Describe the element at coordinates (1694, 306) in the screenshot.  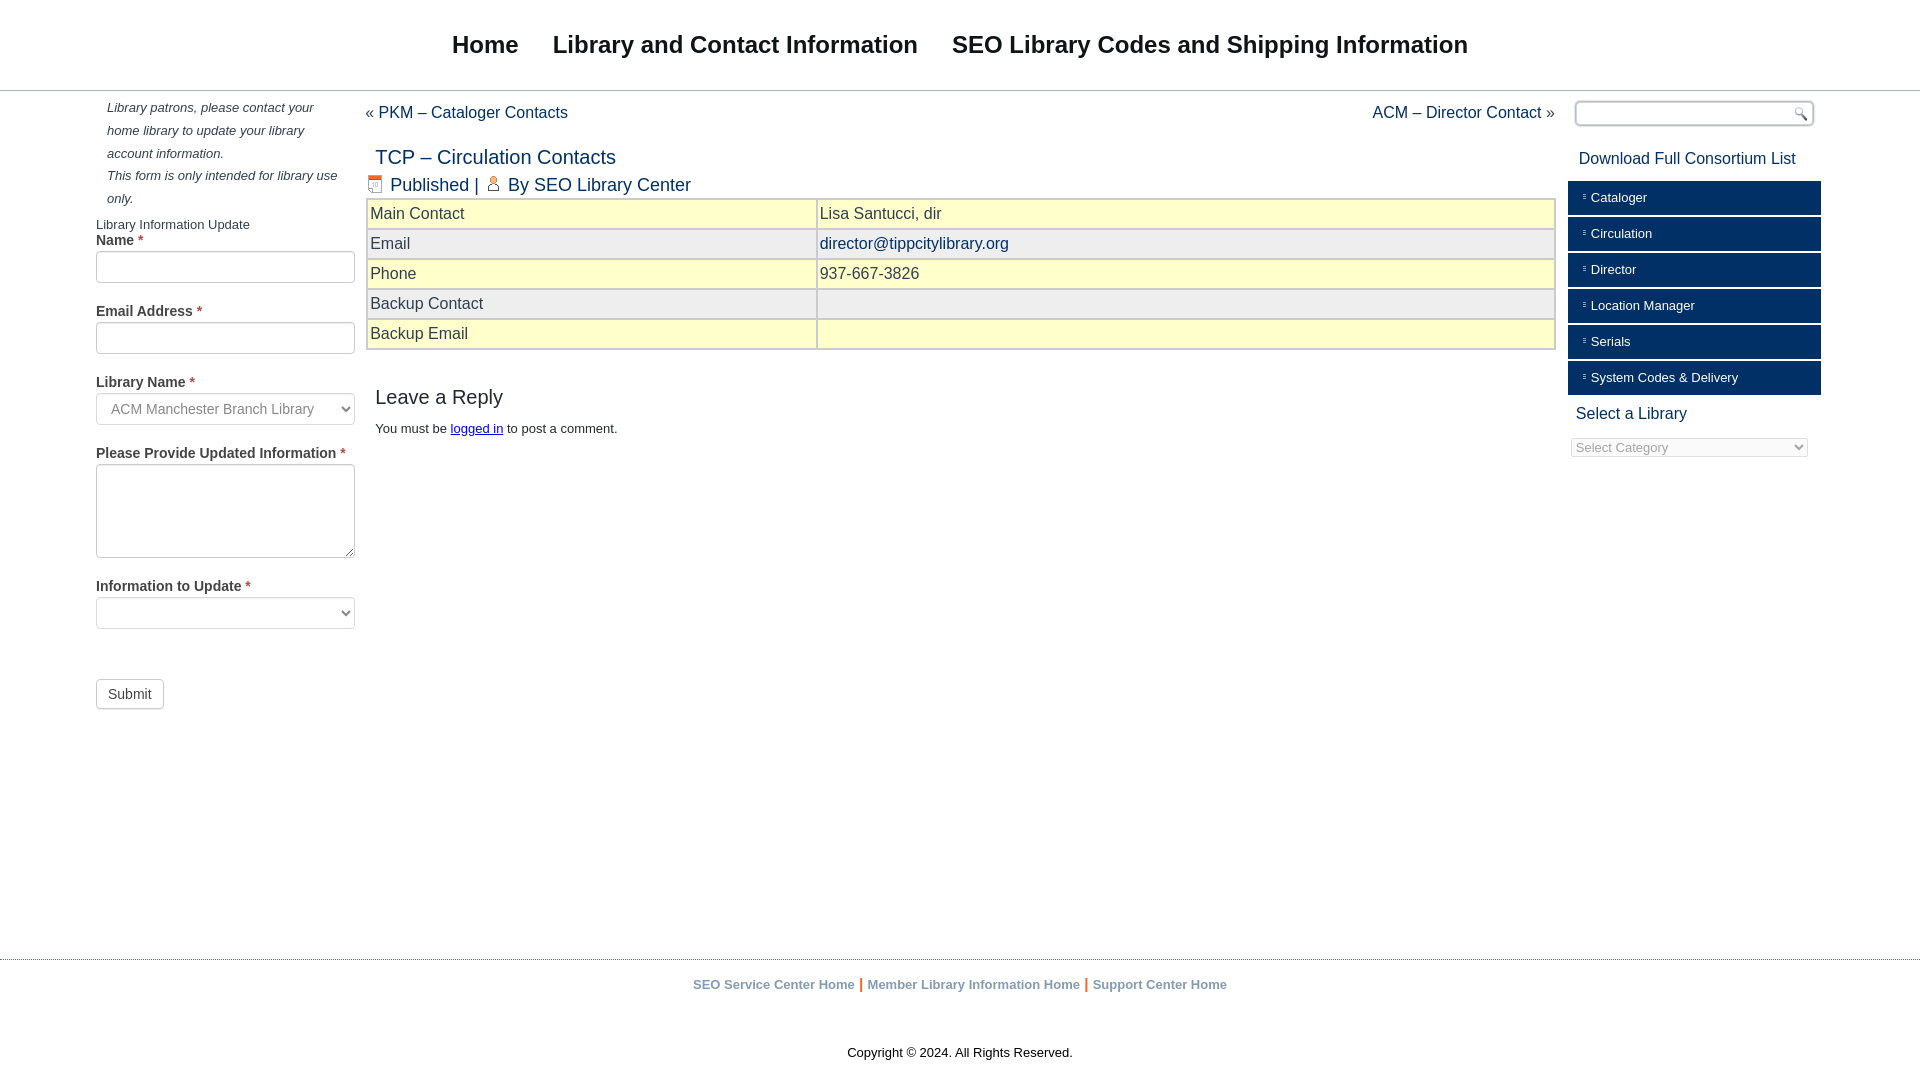
I see `Location Manager` at that location.